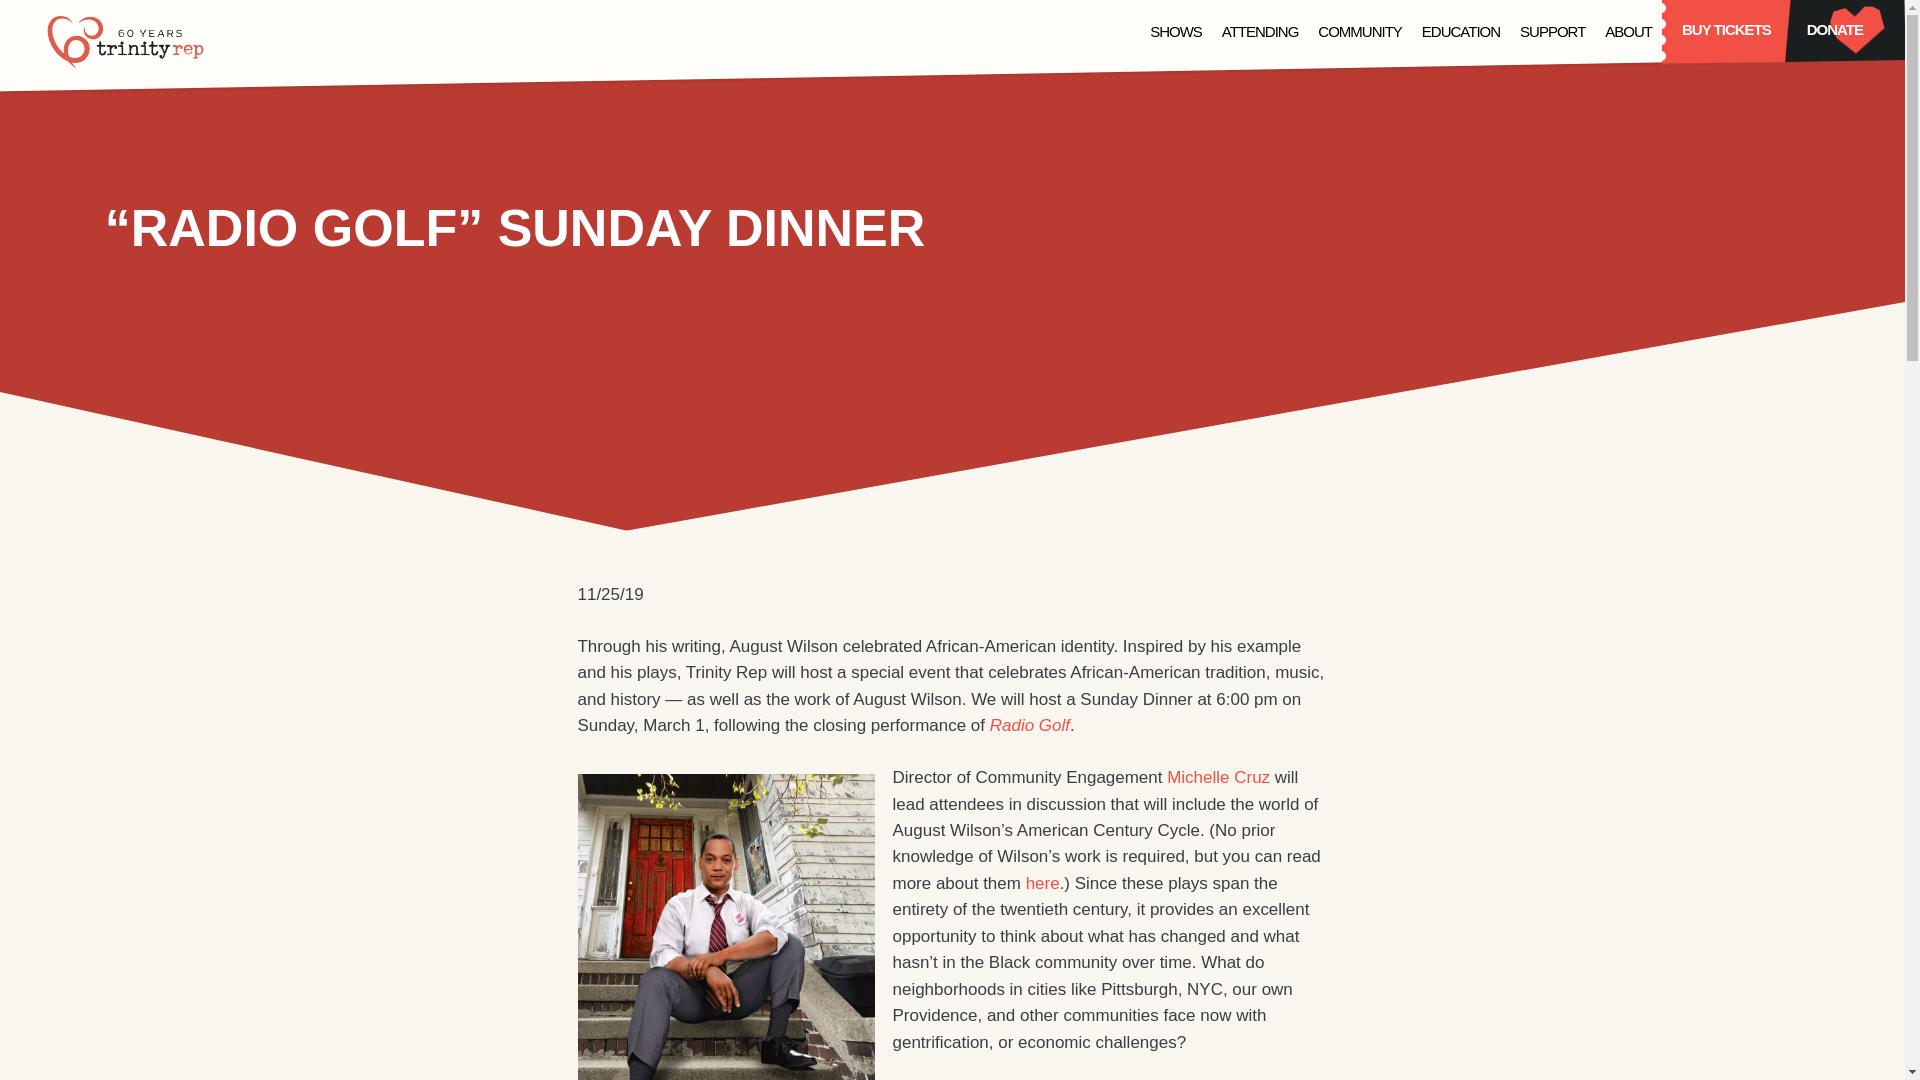 The image size is (1920, 1080). What do you see at coordinates (1218, 777) in the screenshot?
I see `Michelle Cruz` at bounding box center [1218, 777].